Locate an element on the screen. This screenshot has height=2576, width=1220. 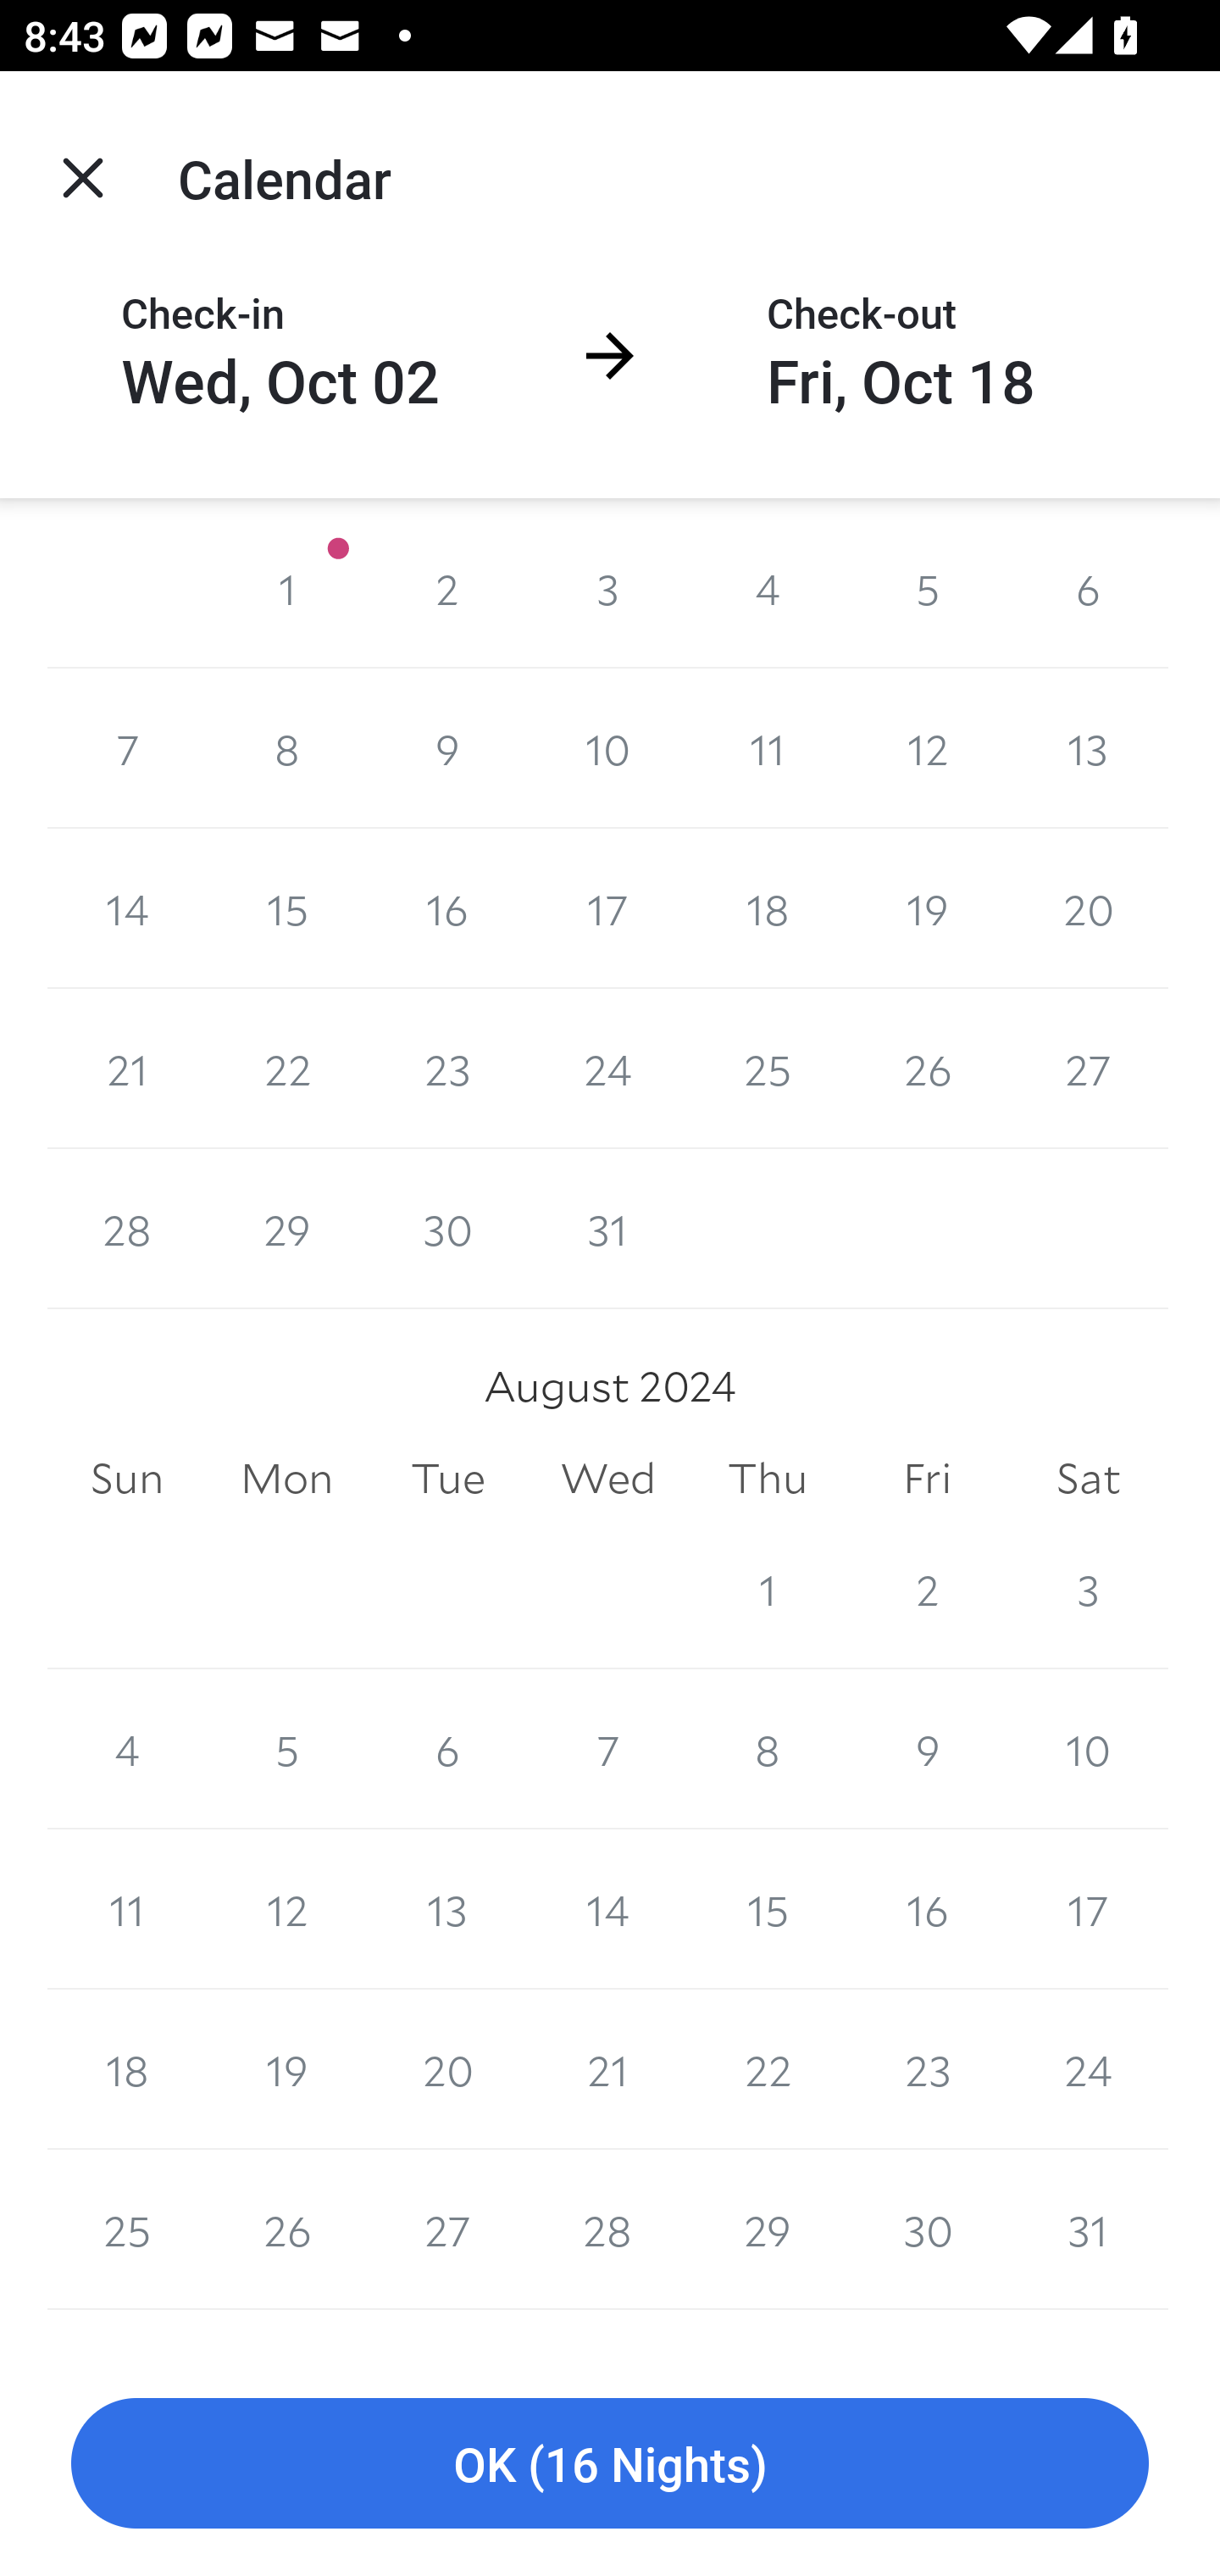
29 29 August 2024 is located at coordinates (768, 2230).